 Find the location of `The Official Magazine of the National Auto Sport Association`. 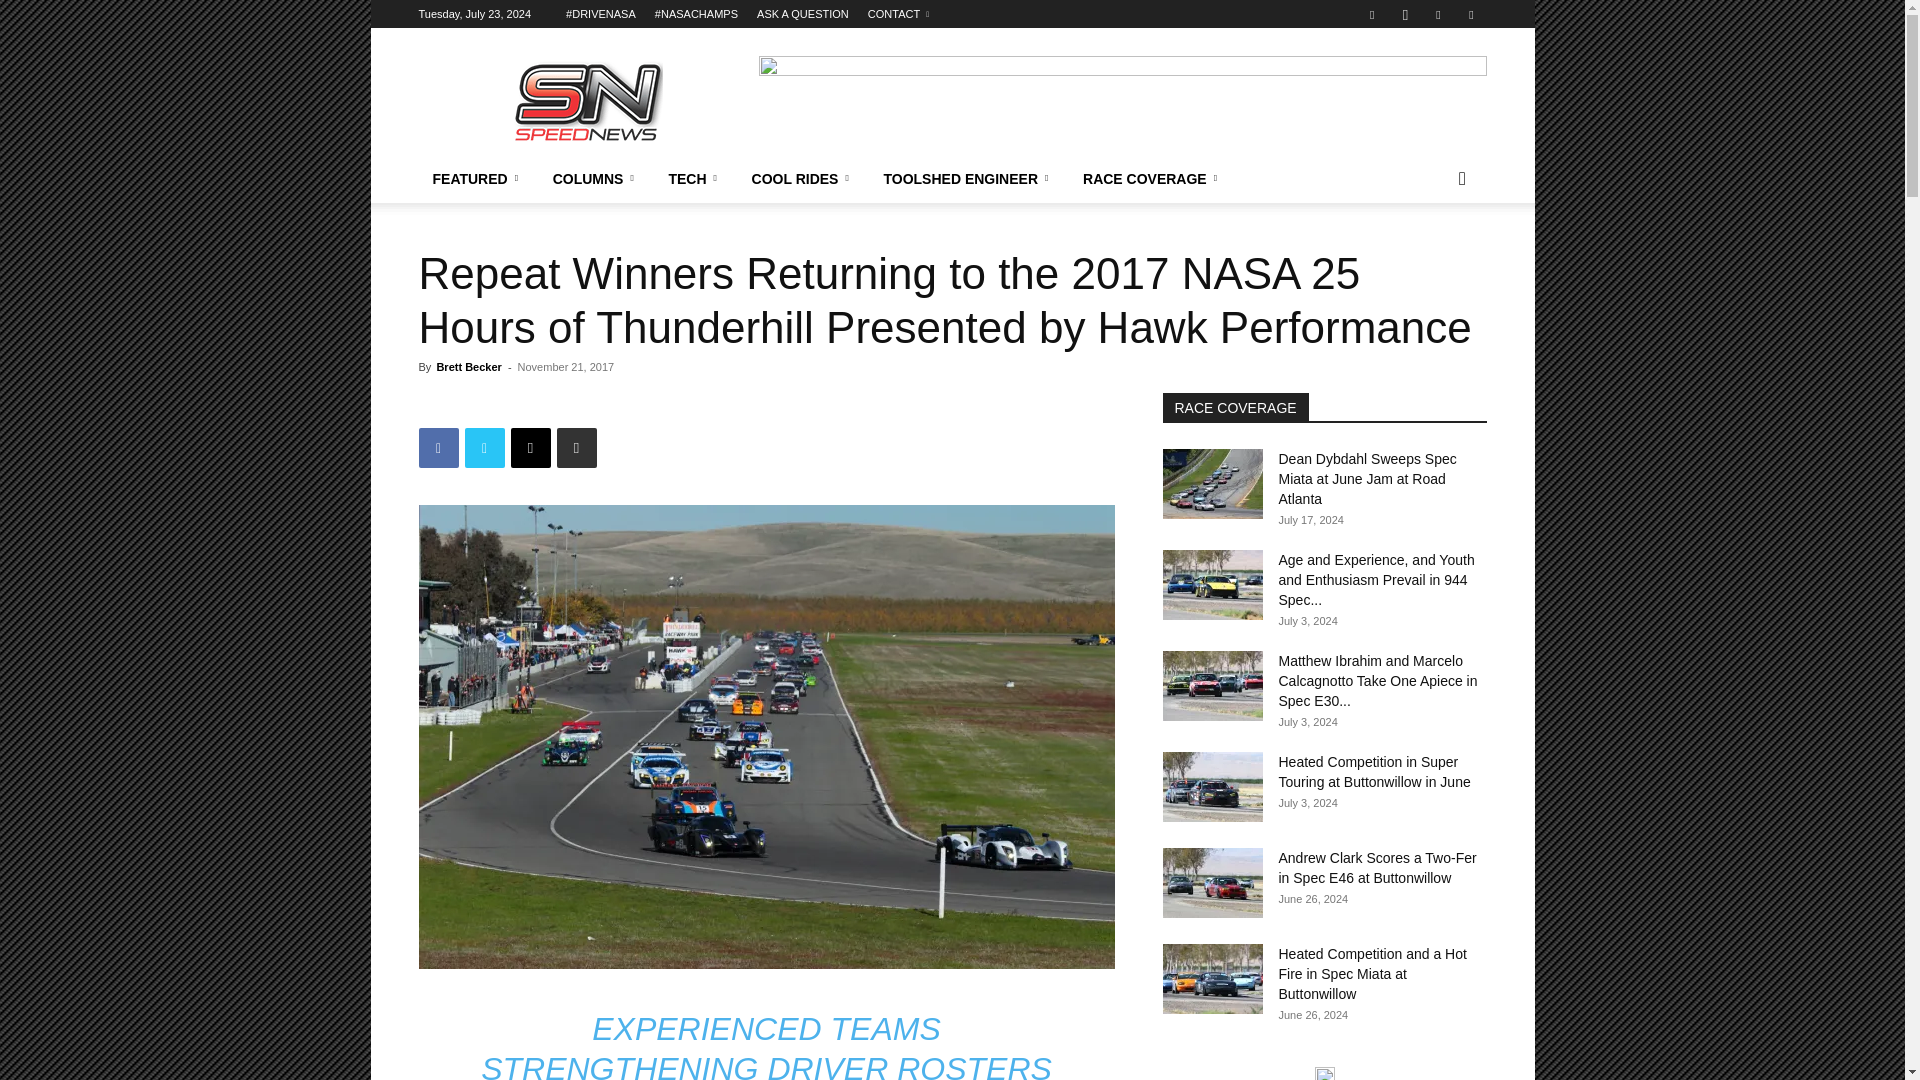

The Official Magazine of the National Auto Sport Association is located at coordinates (587, 100).